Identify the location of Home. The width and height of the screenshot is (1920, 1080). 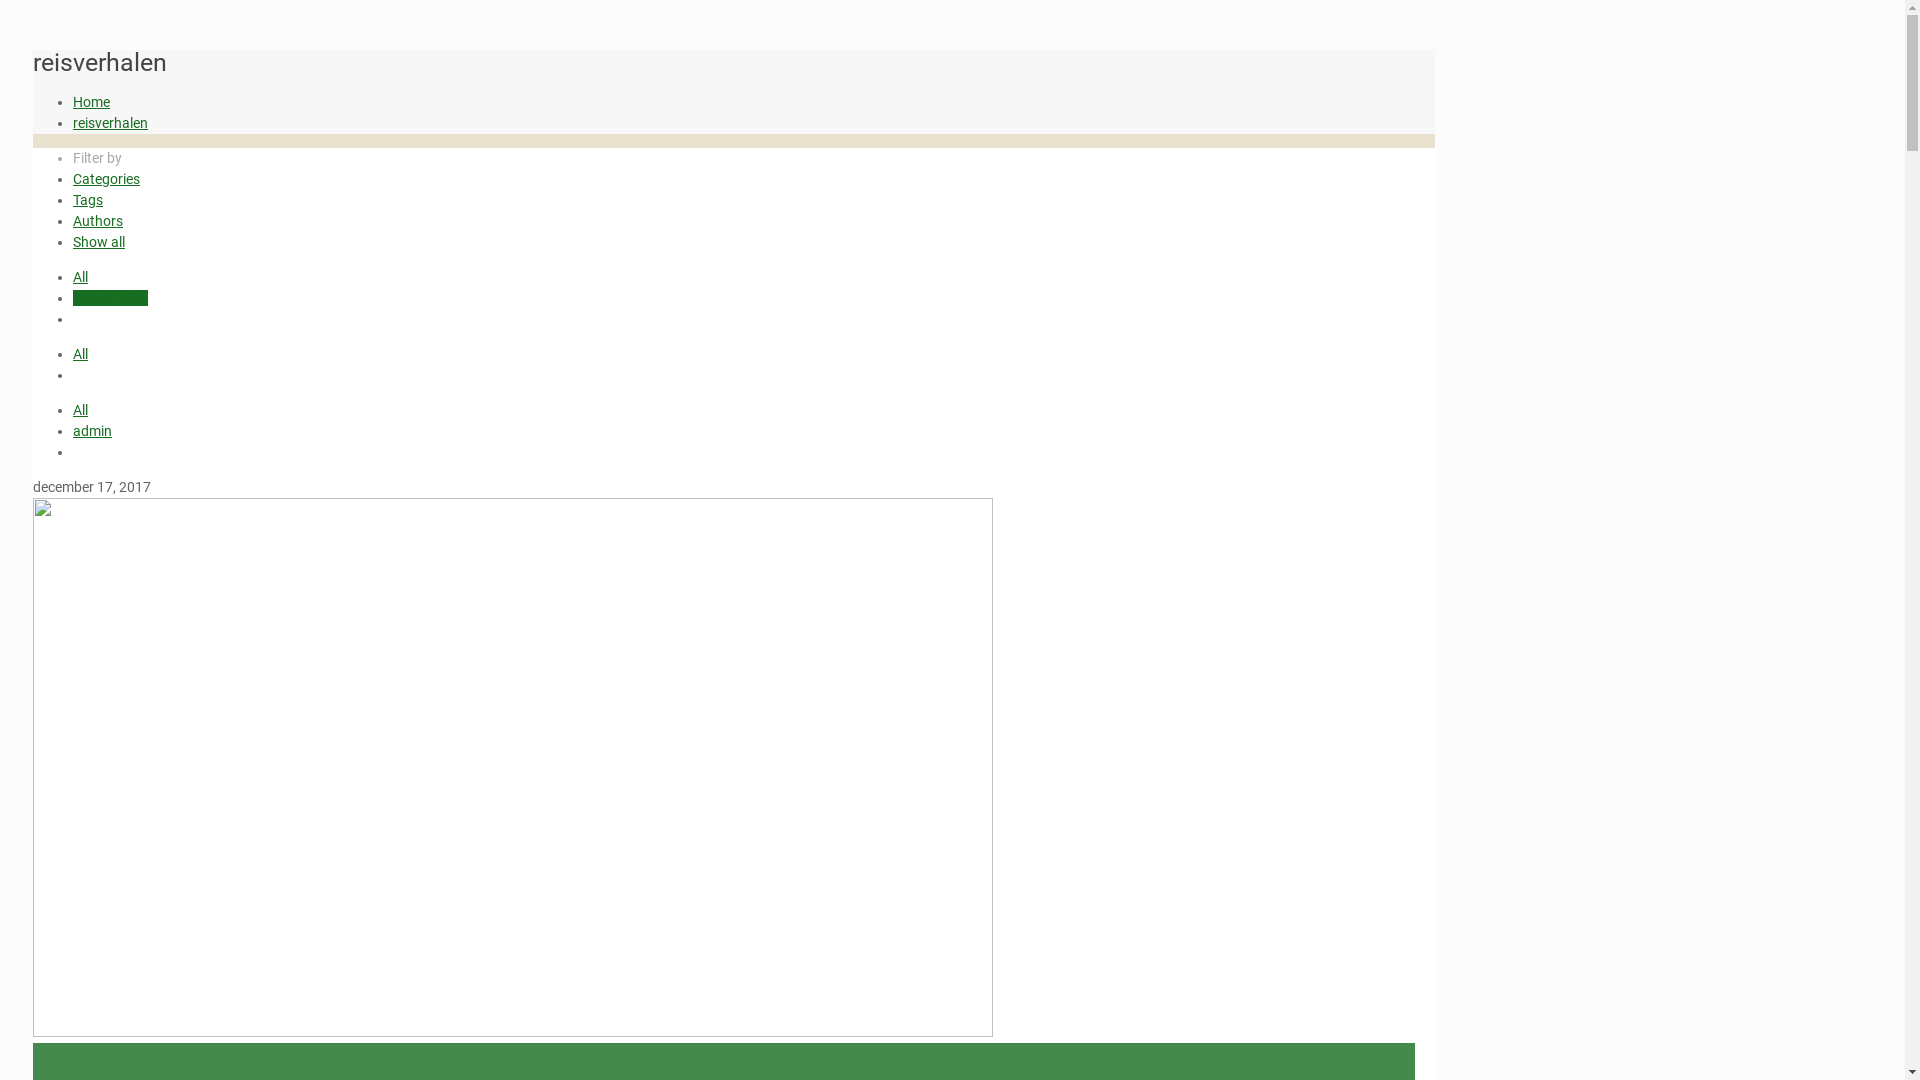
(92, 102).